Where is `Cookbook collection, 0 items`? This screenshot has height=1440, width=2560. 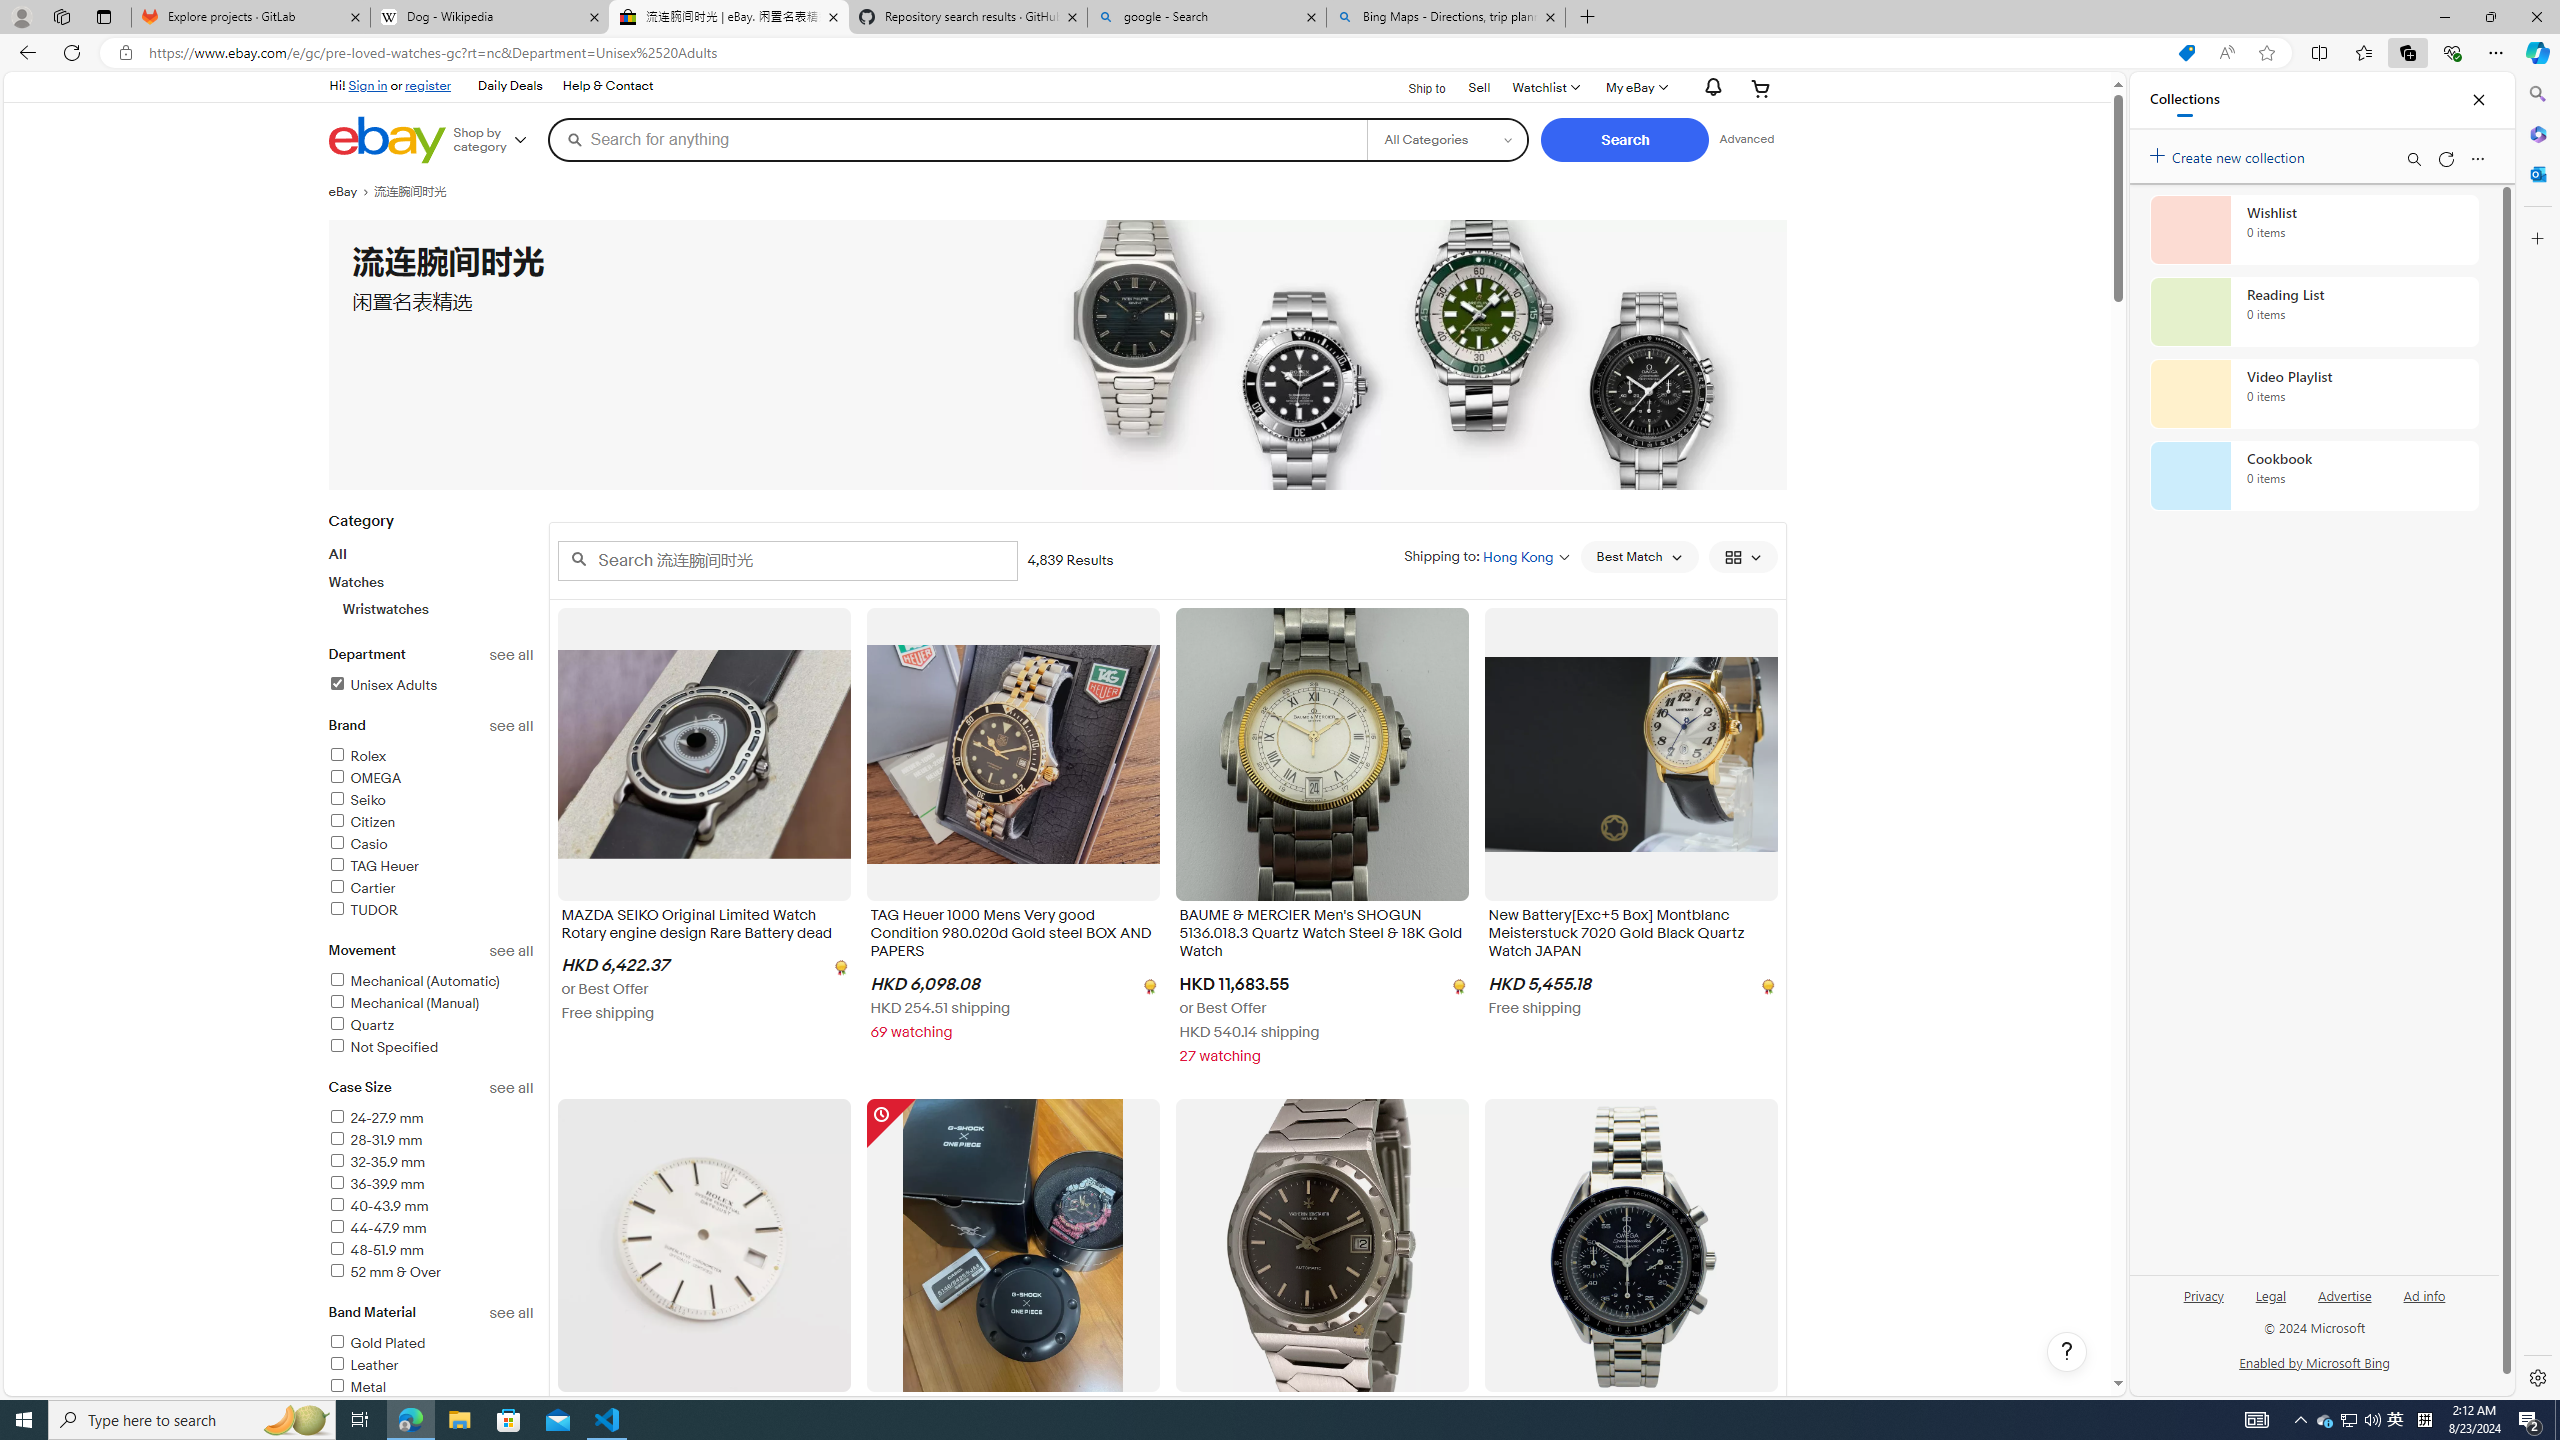 Cookbook collection, 0 items is located at coordinates (2314, 476).